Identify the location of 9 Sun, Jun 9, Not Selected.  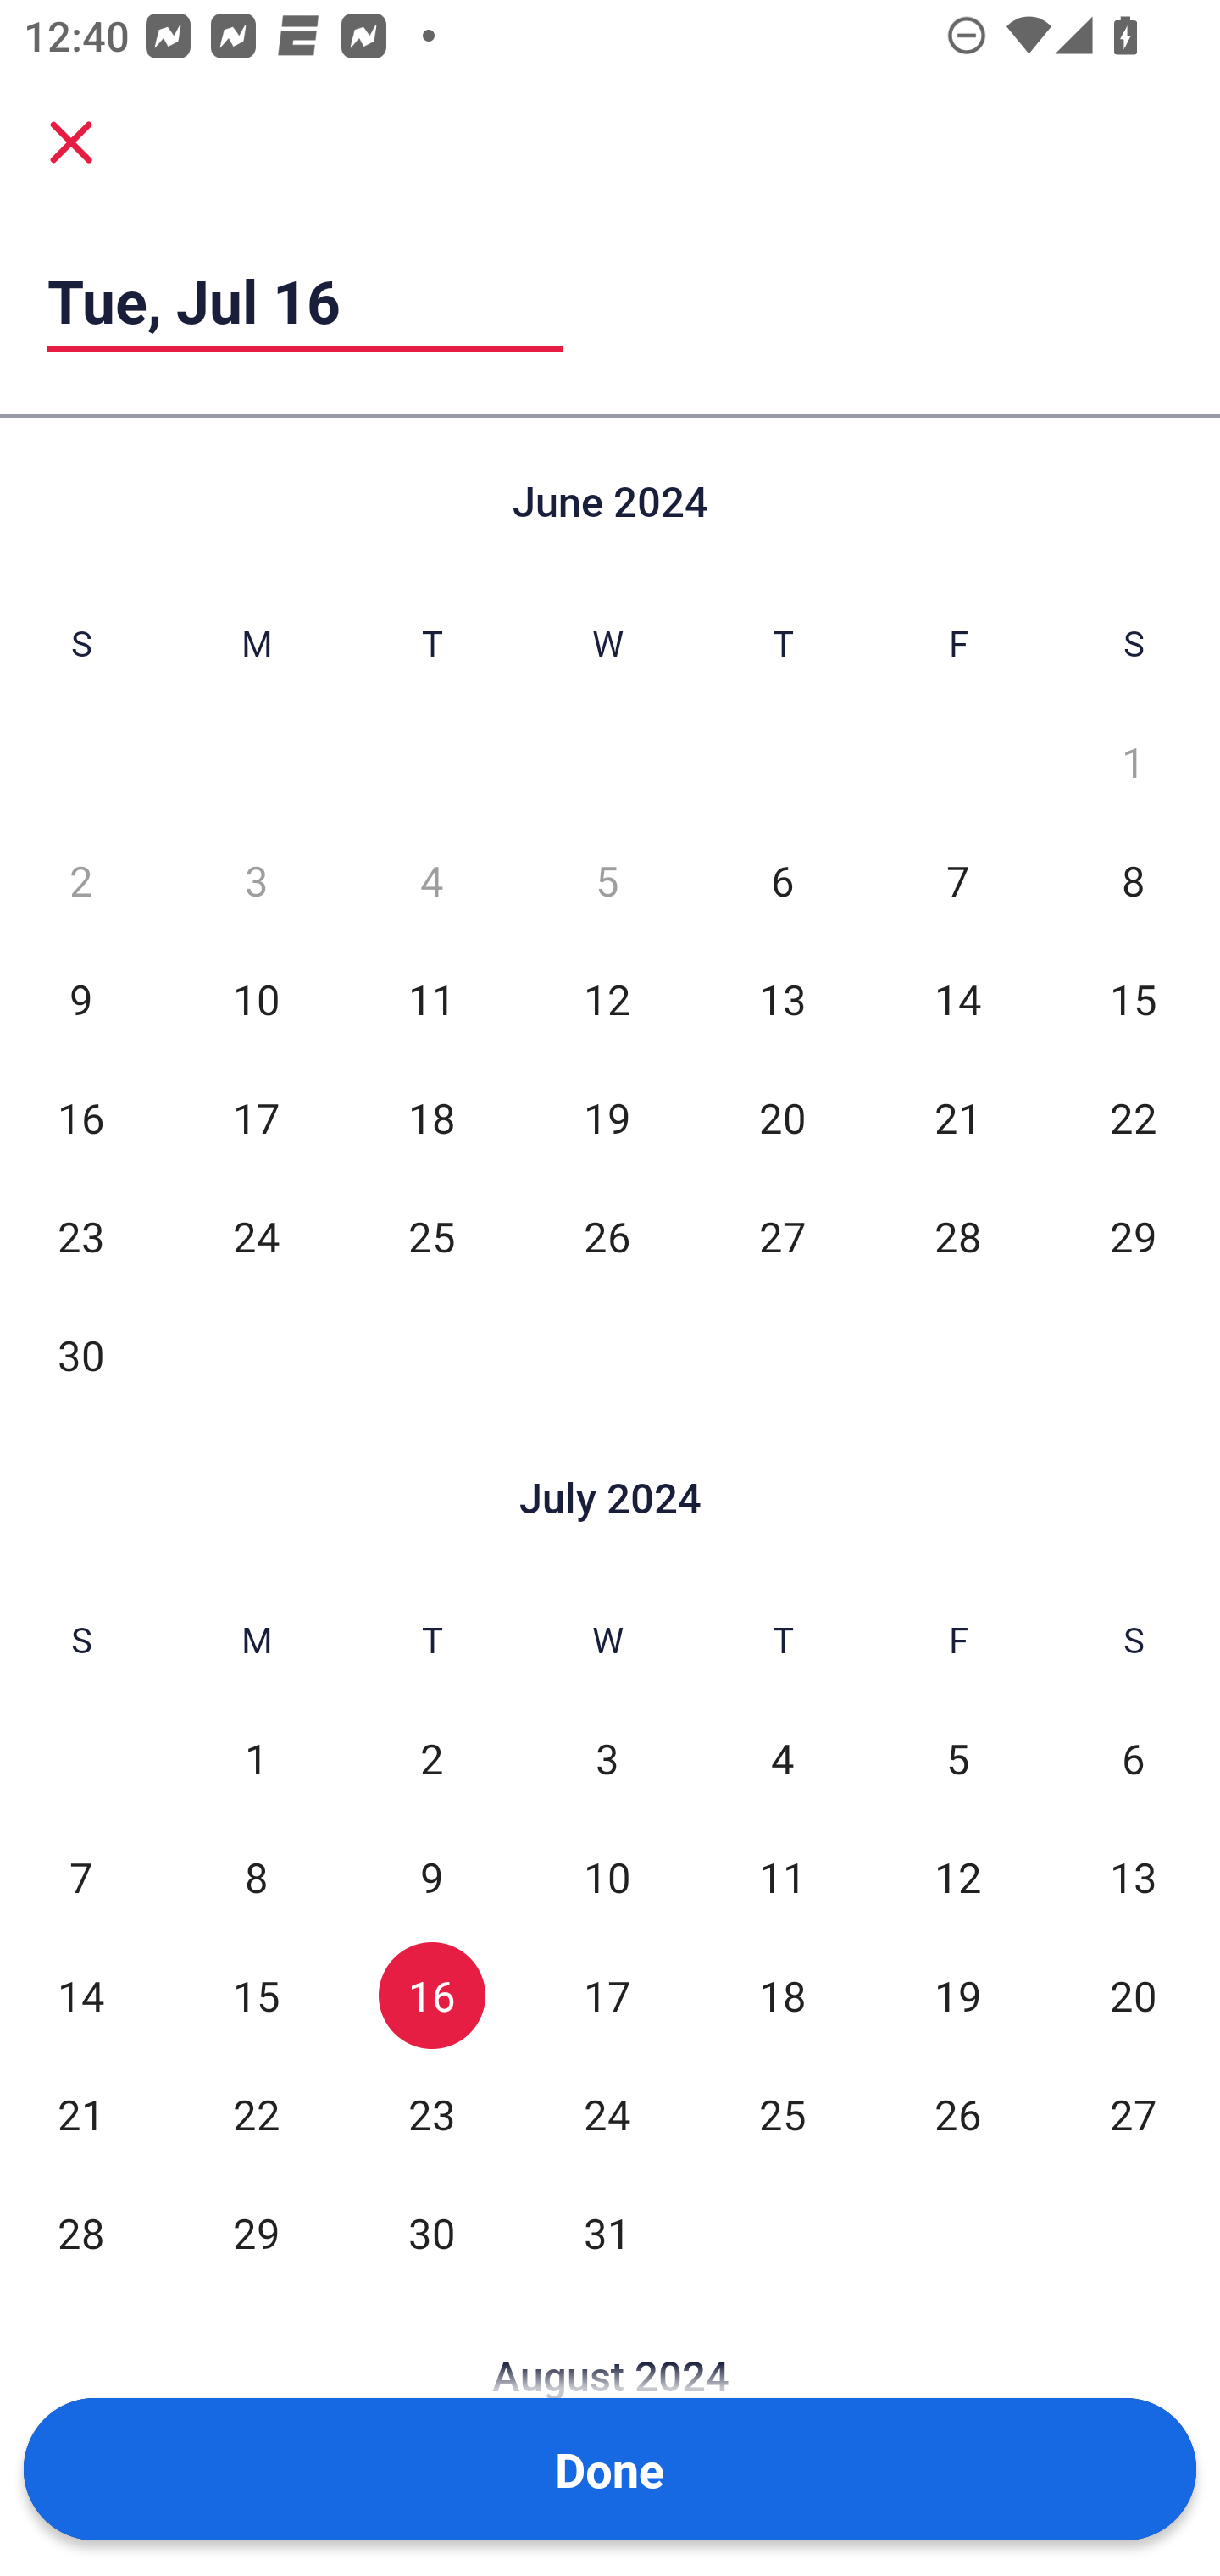
(80, 999).